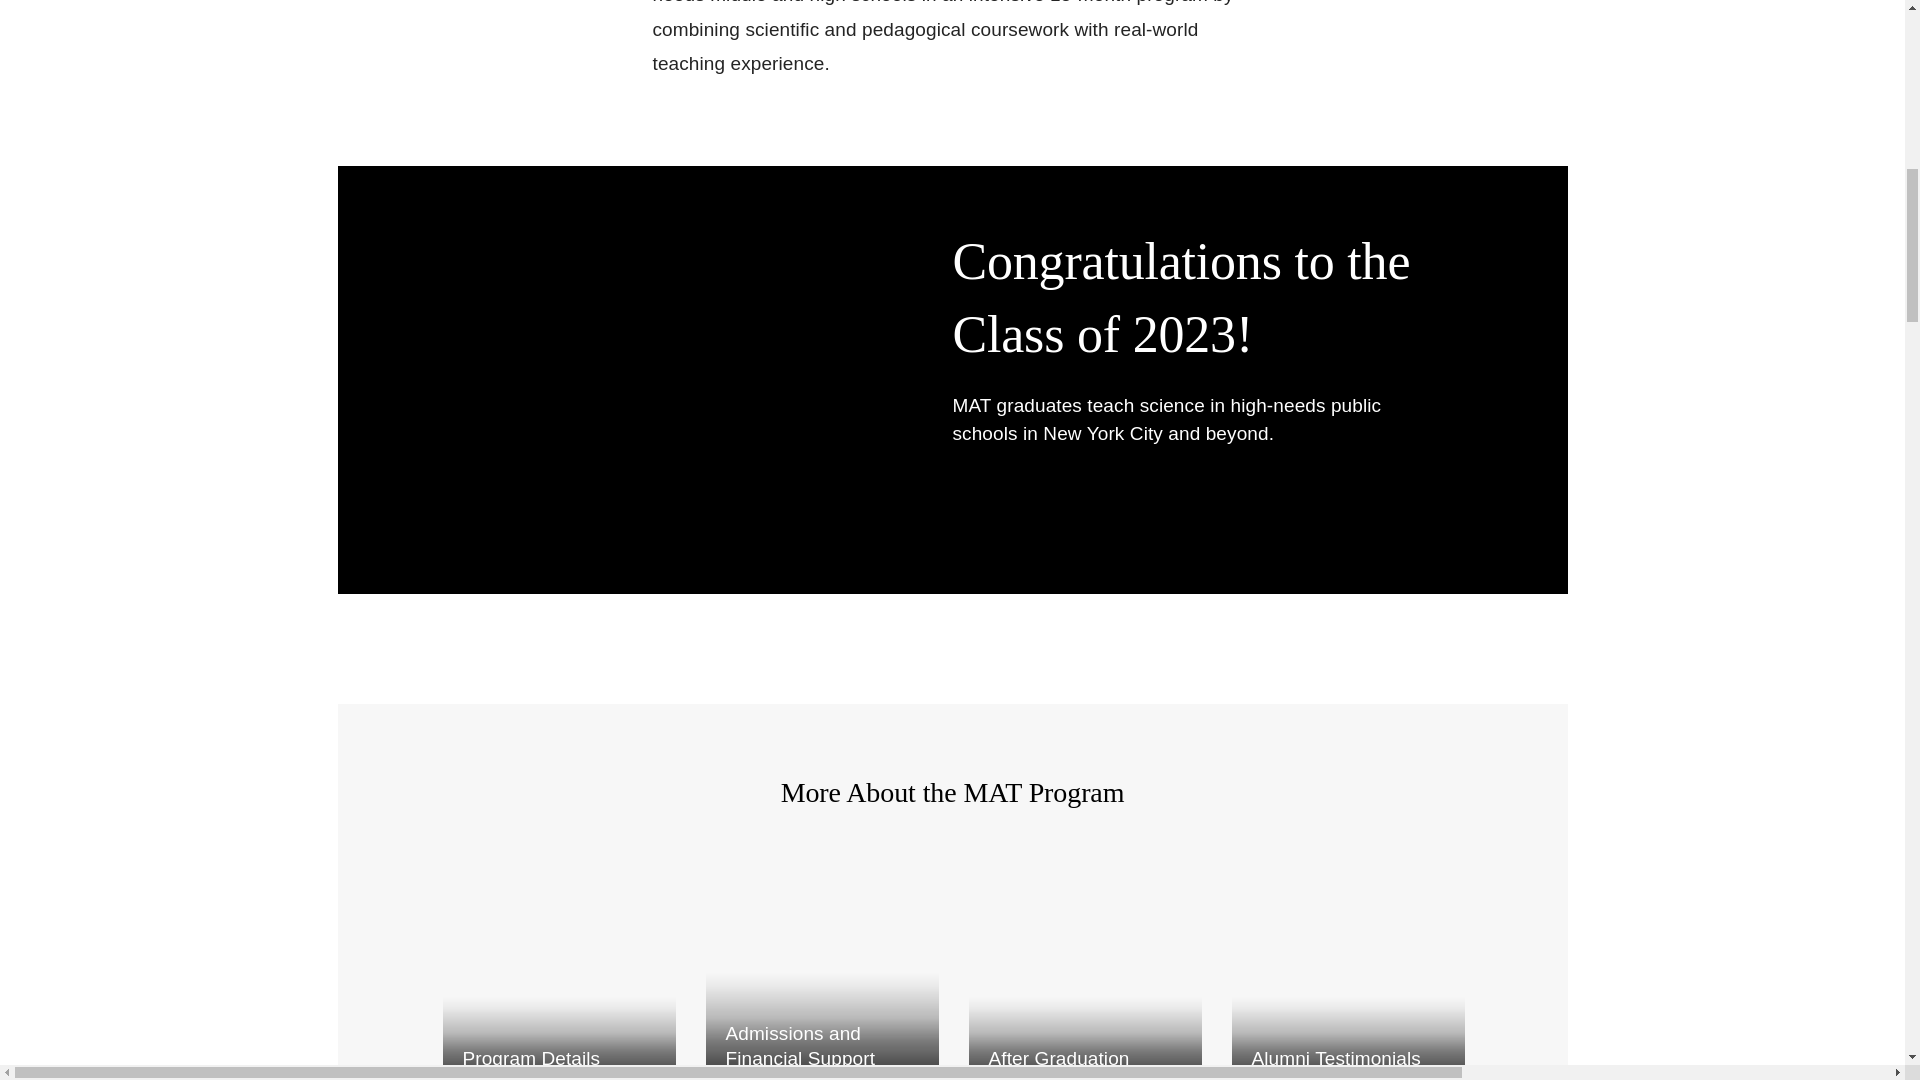  What do you see at coordinates (1084, 967) in the screenshot?
I see `After Graduation` at bounding box center [1084, 967].